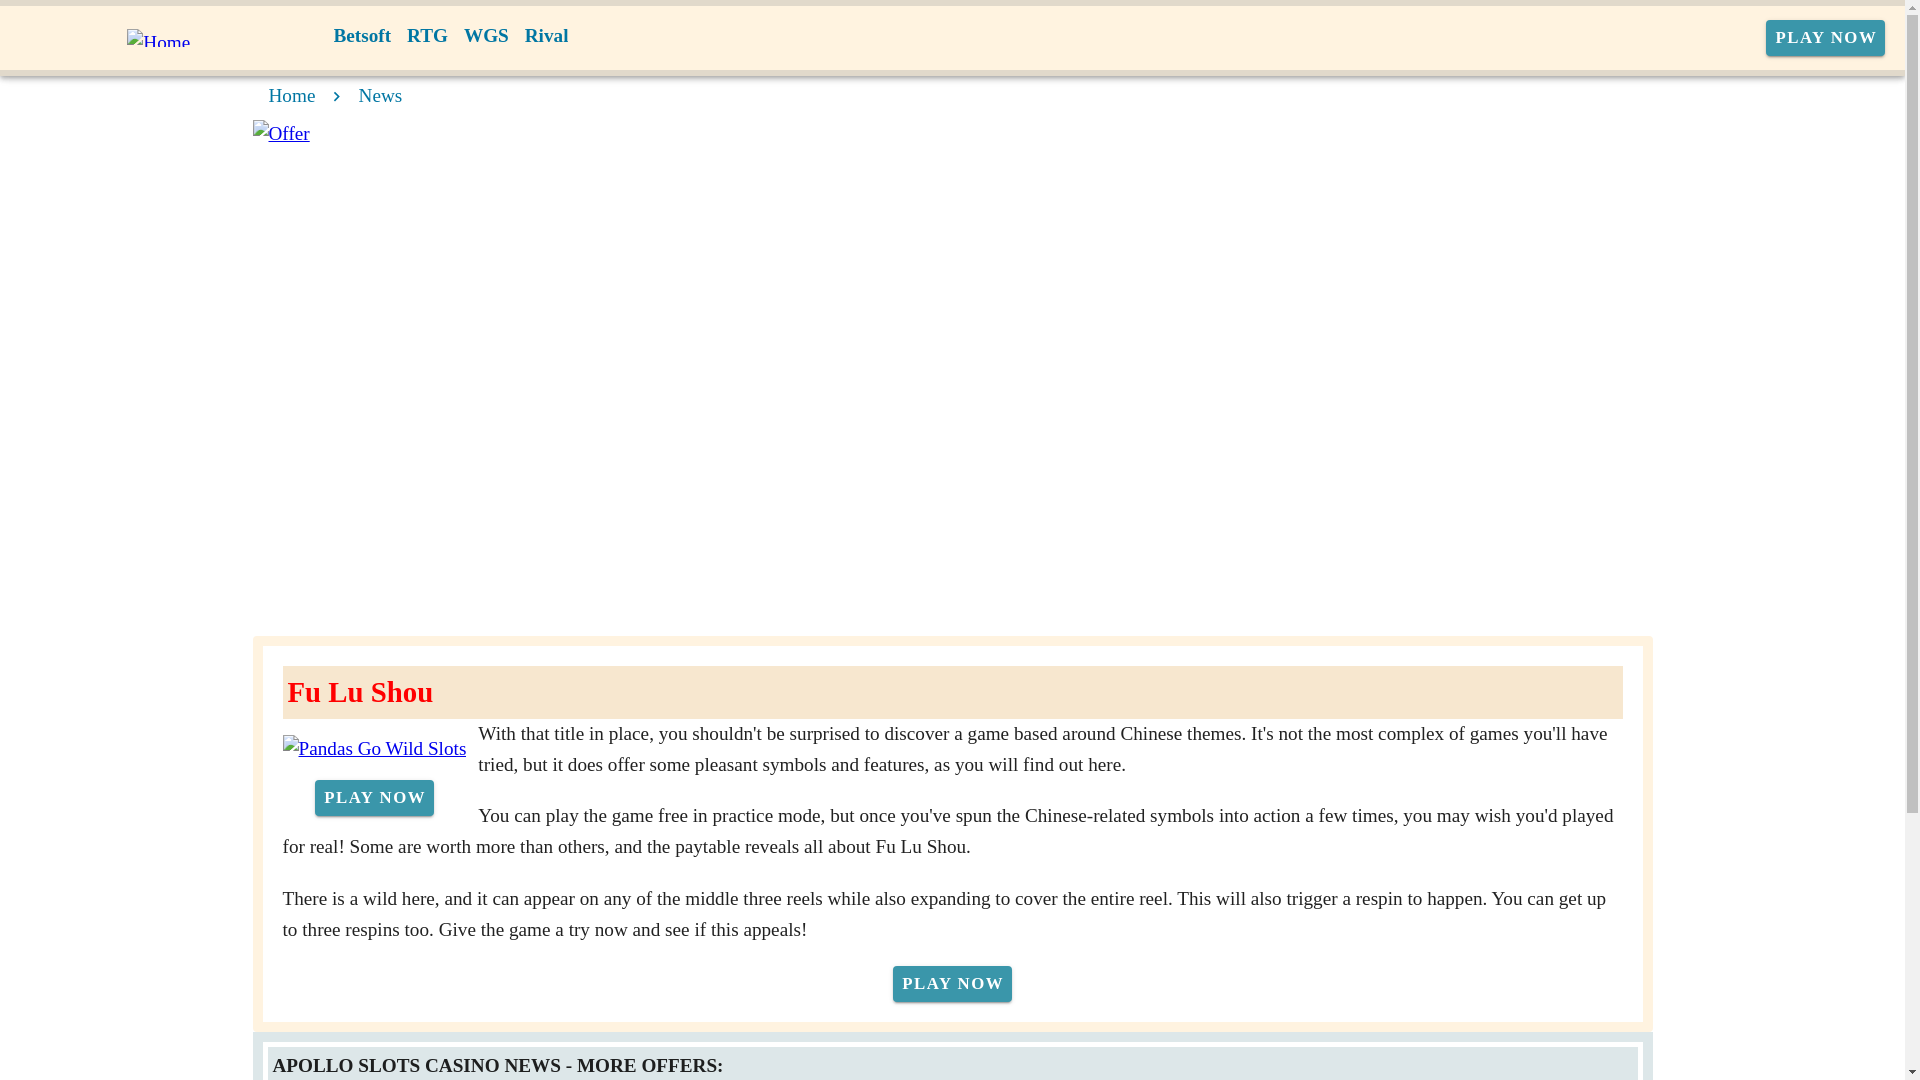  What do you see at coordinates (952, 984) in the screenshot?
I see `PLAY NOW` at bounding box center [952, 984].